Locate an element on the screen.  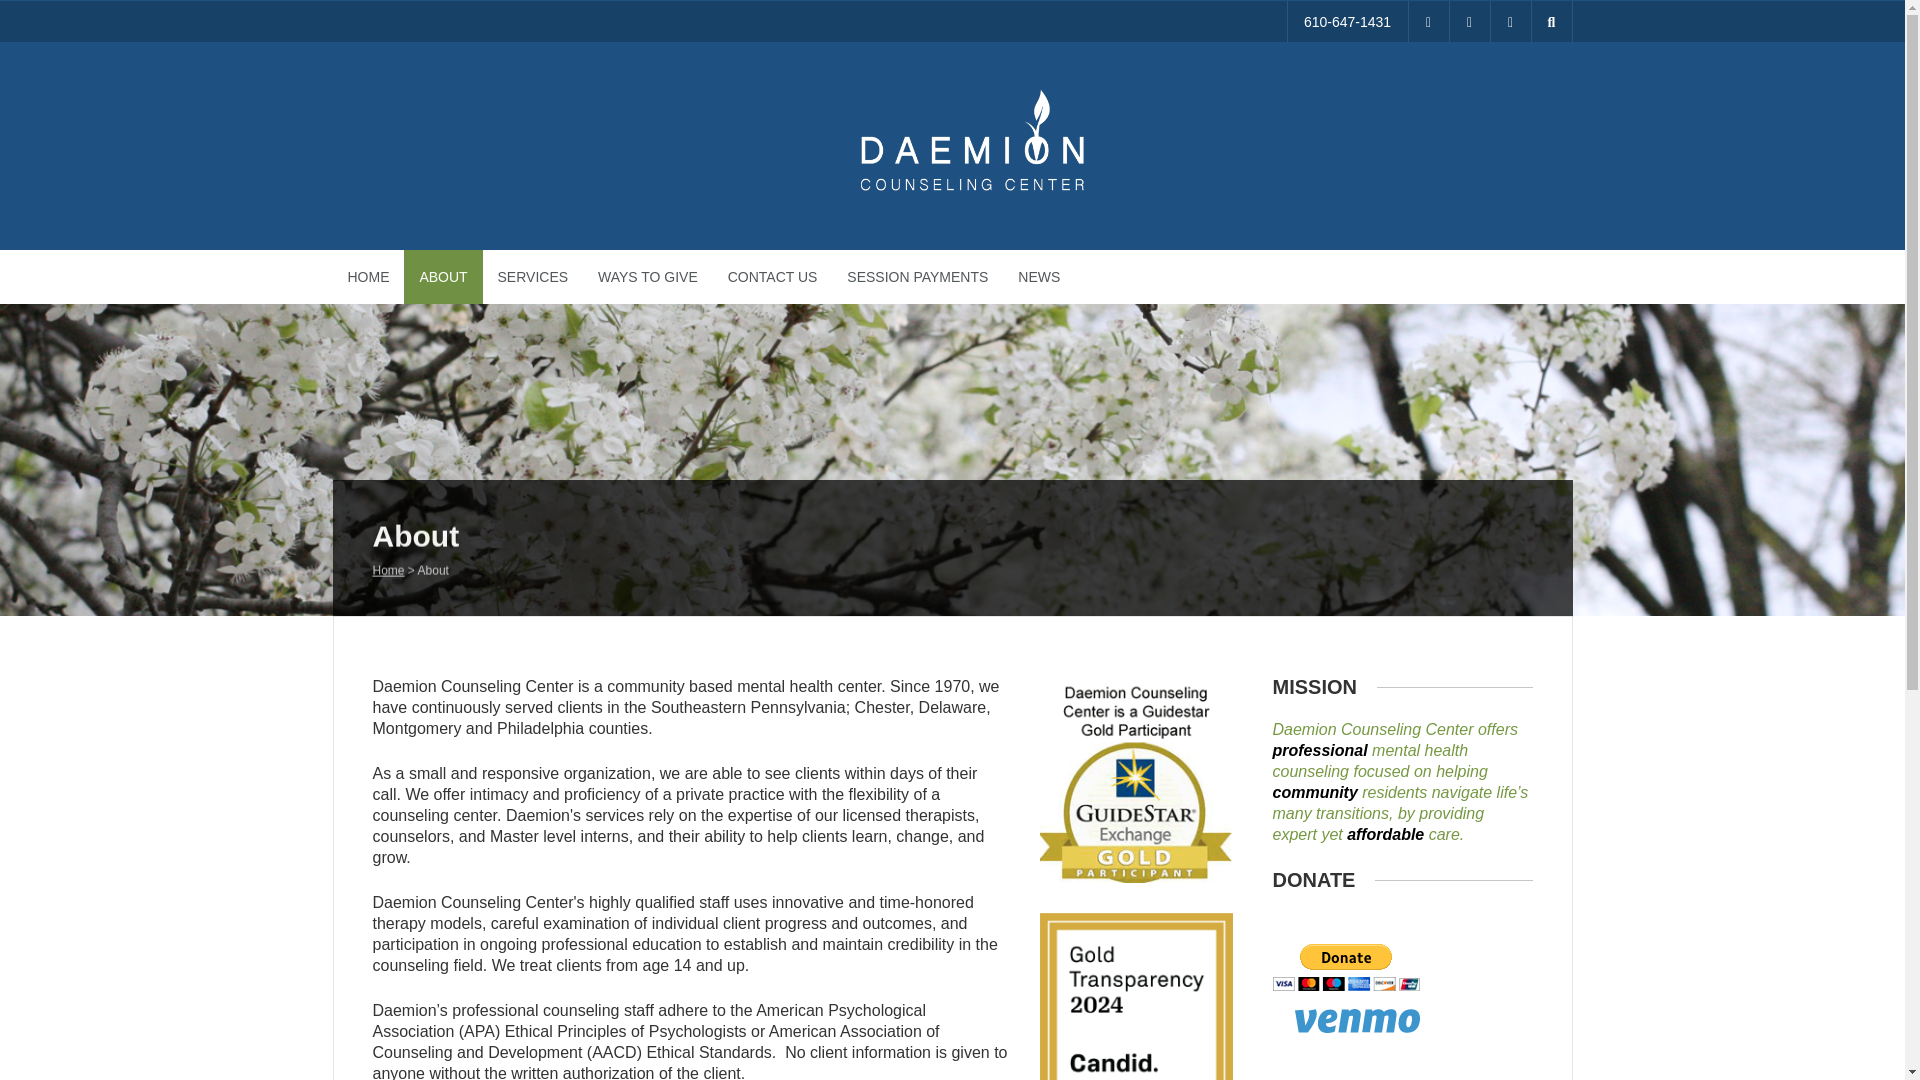
SERVICES is located at coordinates (533, 276).